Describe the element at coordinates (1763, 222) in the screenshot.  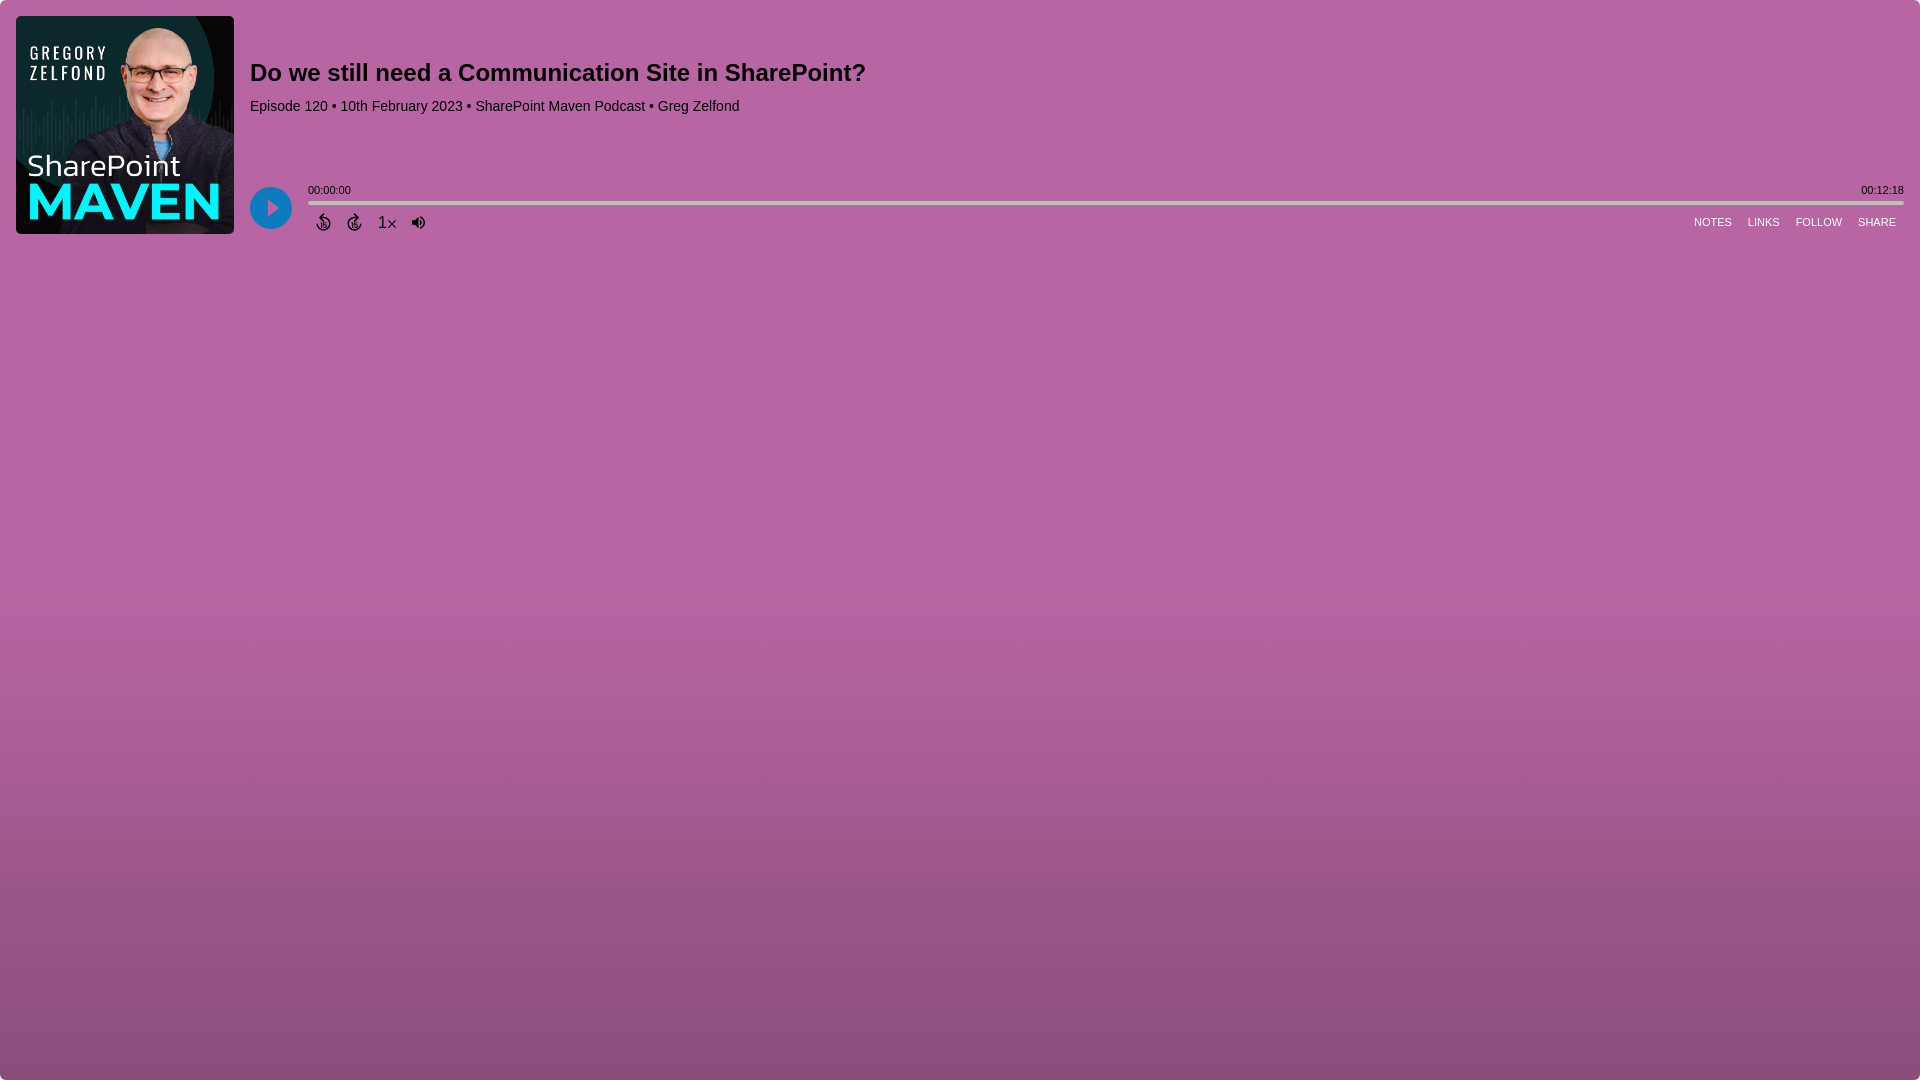
I see `LINKS` at that location.